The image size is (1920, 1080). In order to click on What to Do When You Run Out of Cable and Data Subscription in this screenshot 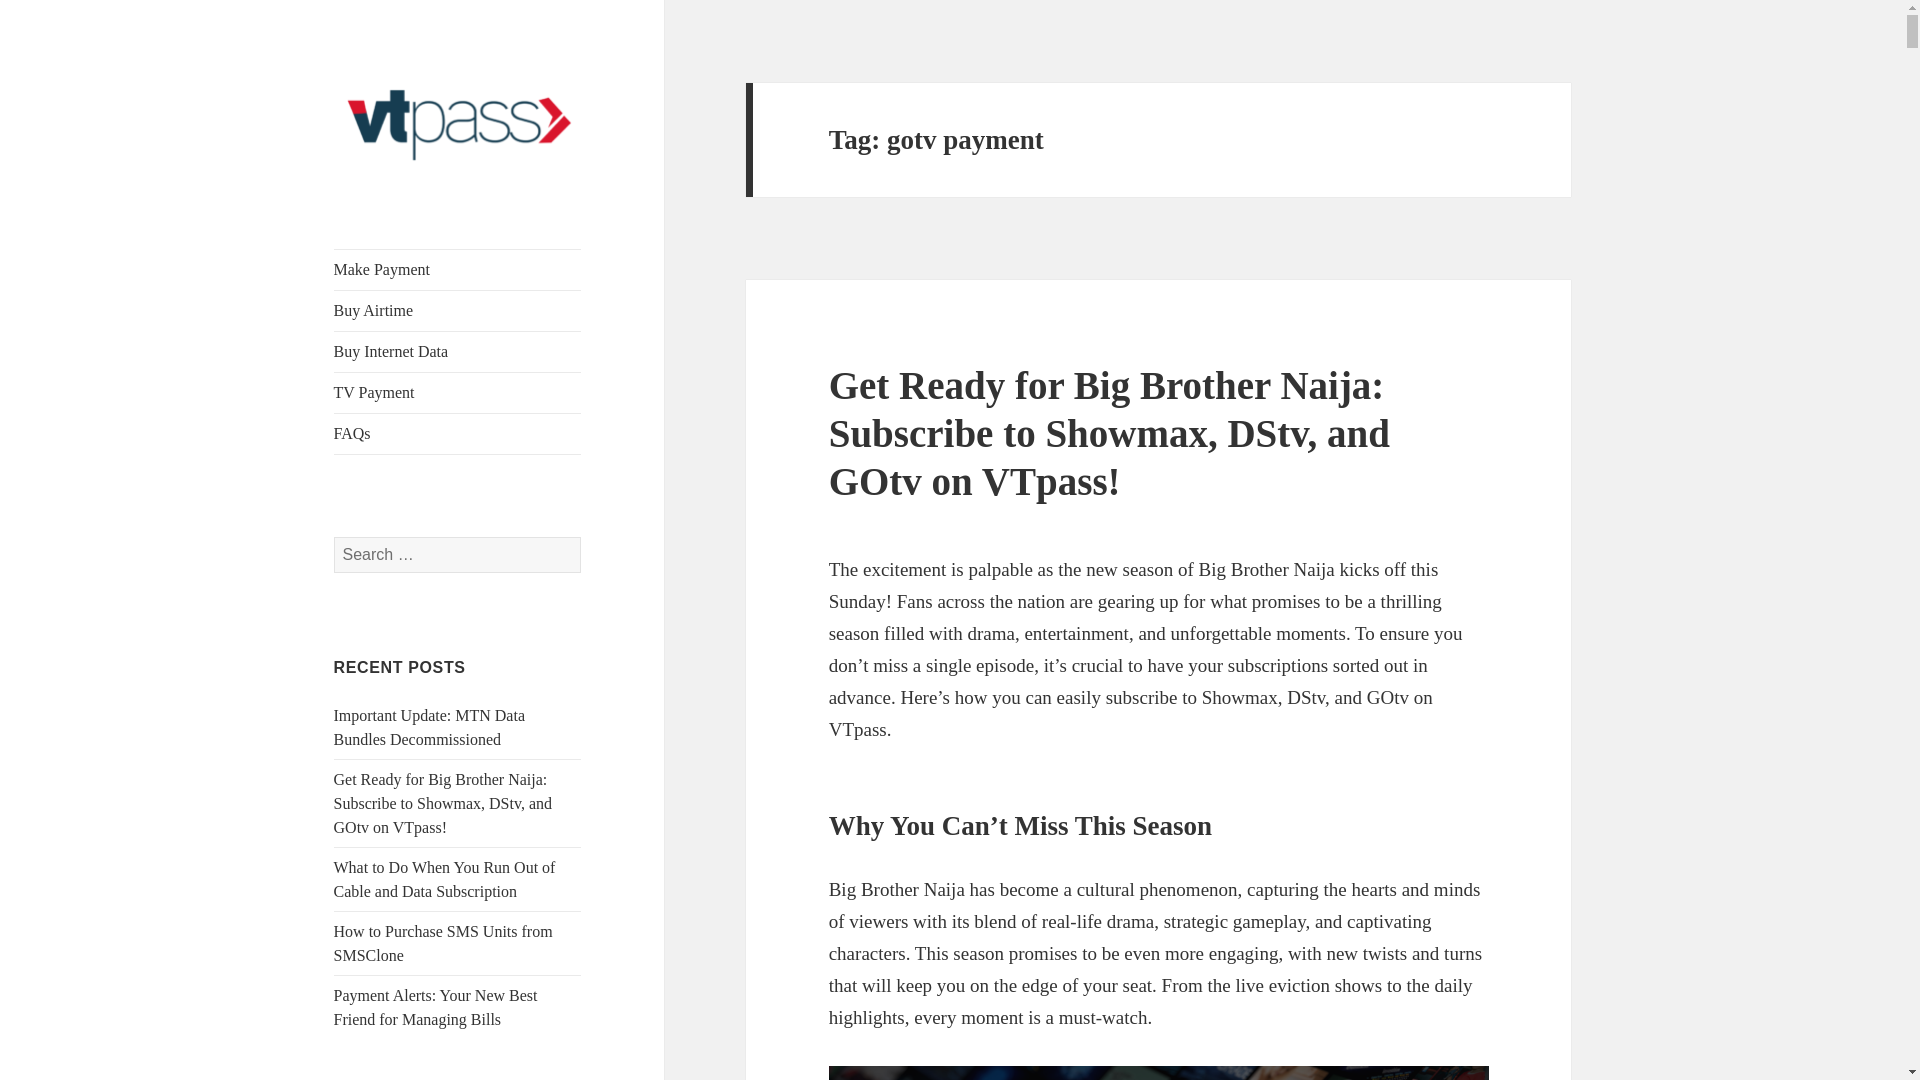, I will do `click(445, 878)`.